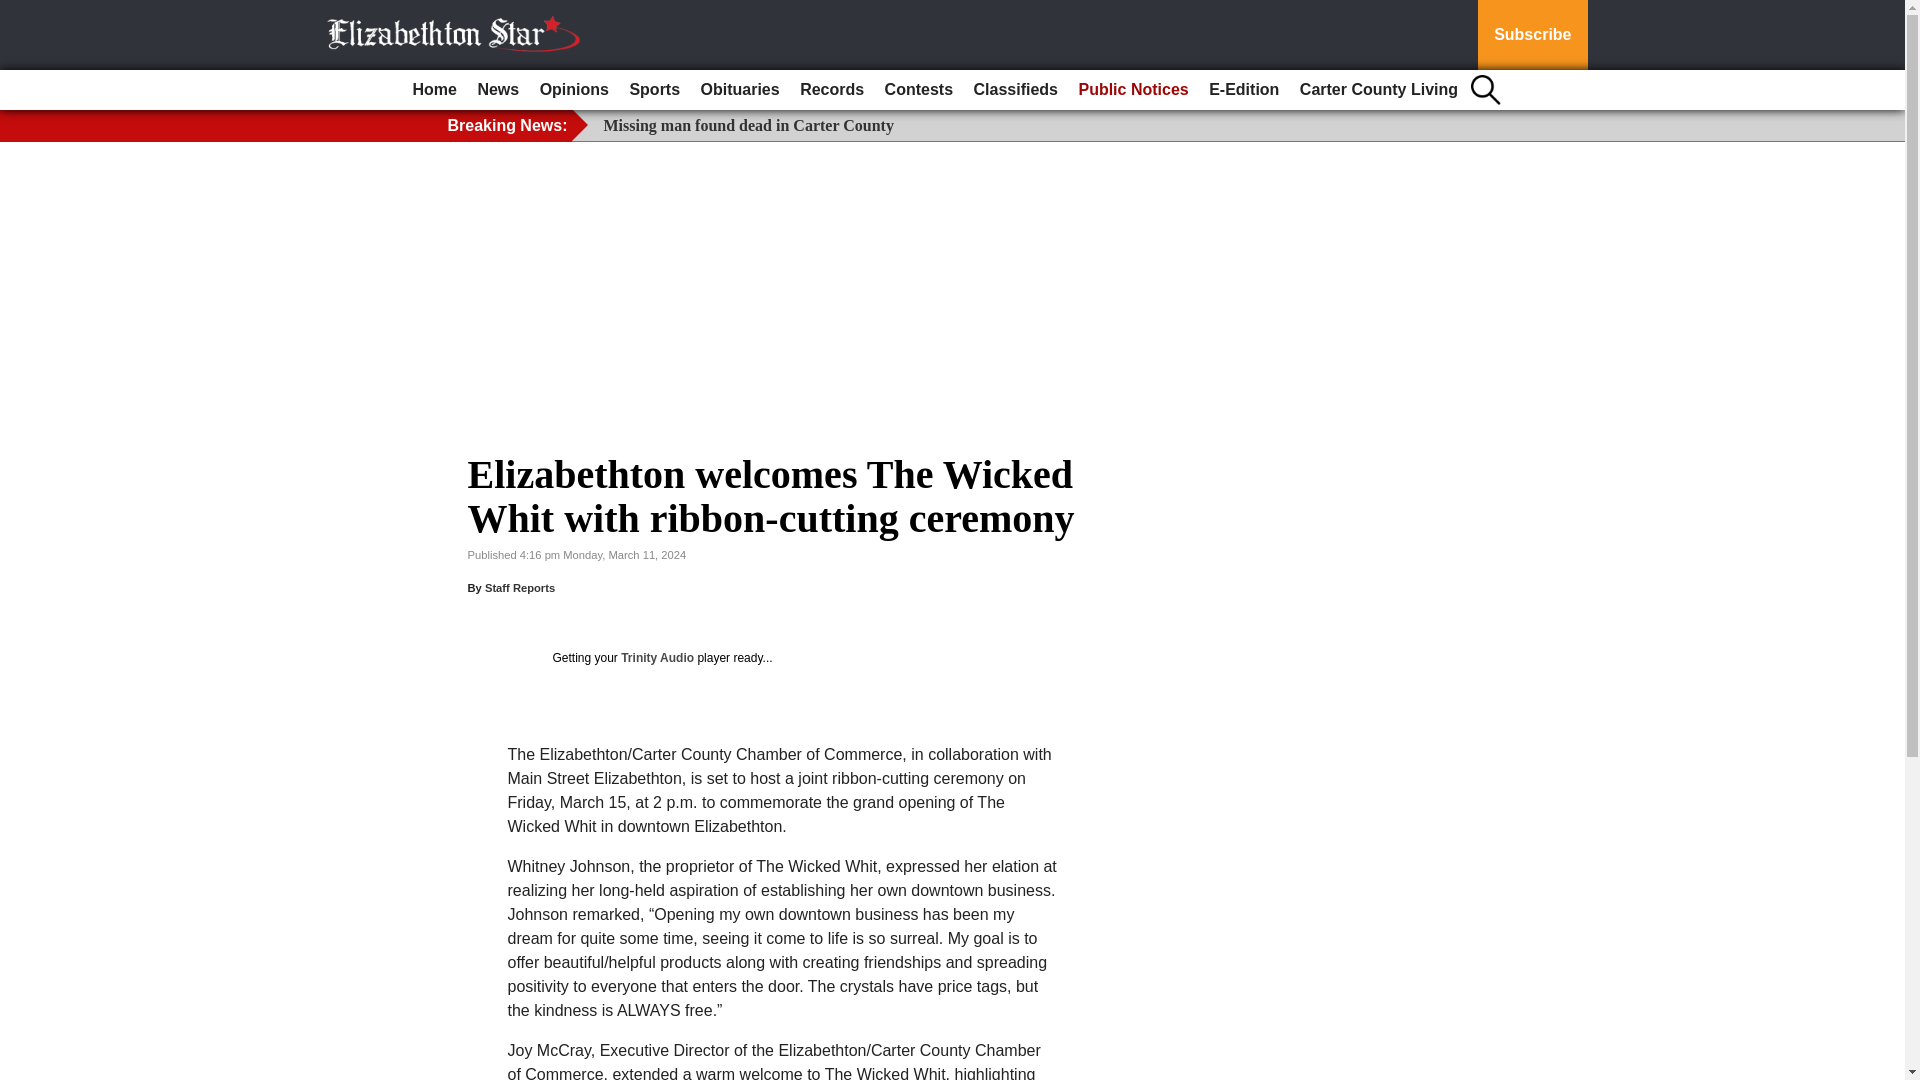 The width and height of the screenshot is (1920, 1080). What do you see at coordinates (749, 124) in the screenshot?
I see `Missing man found dead in Carter County` at bounding box center [749, 124].